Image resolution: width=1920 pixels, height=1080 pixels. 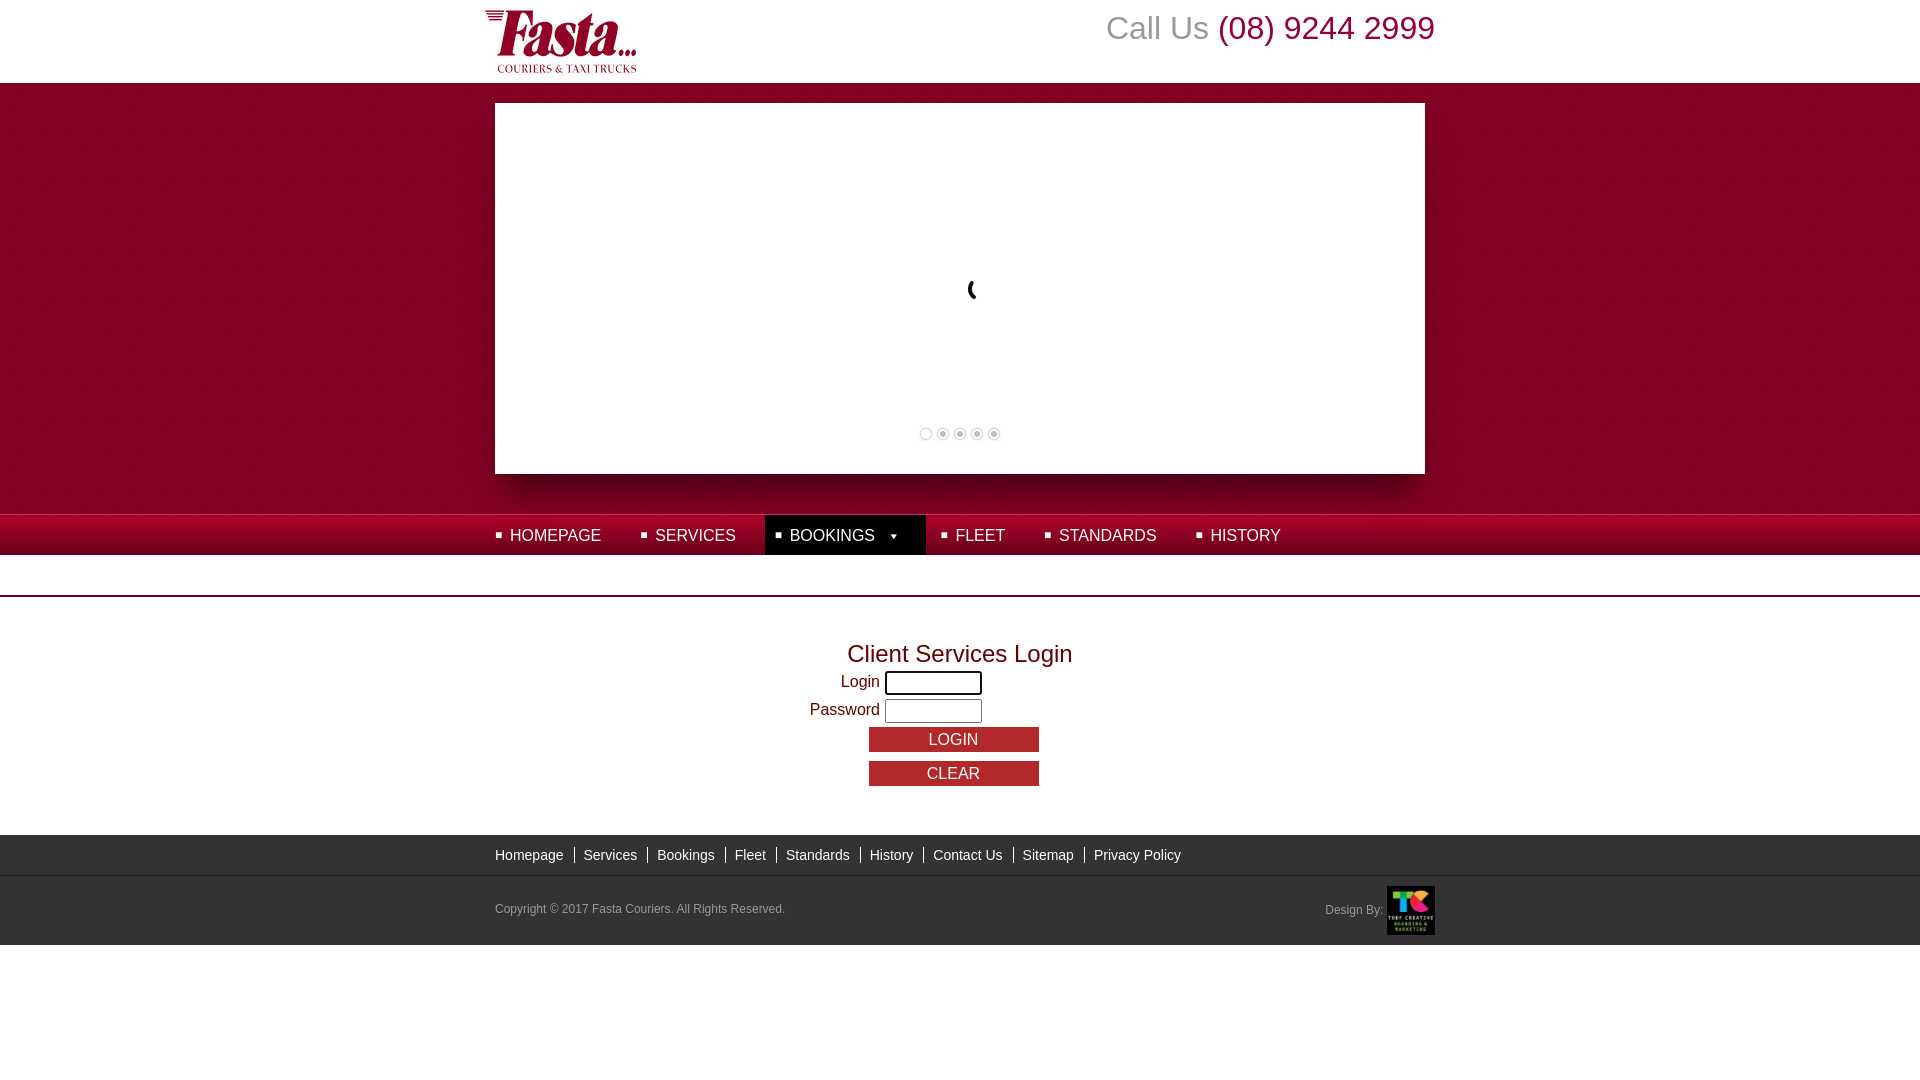 What do you see at coordinates (1108, 535) in the screenshot?
I see `STANDARDS` at bounding box center [1108, 535].